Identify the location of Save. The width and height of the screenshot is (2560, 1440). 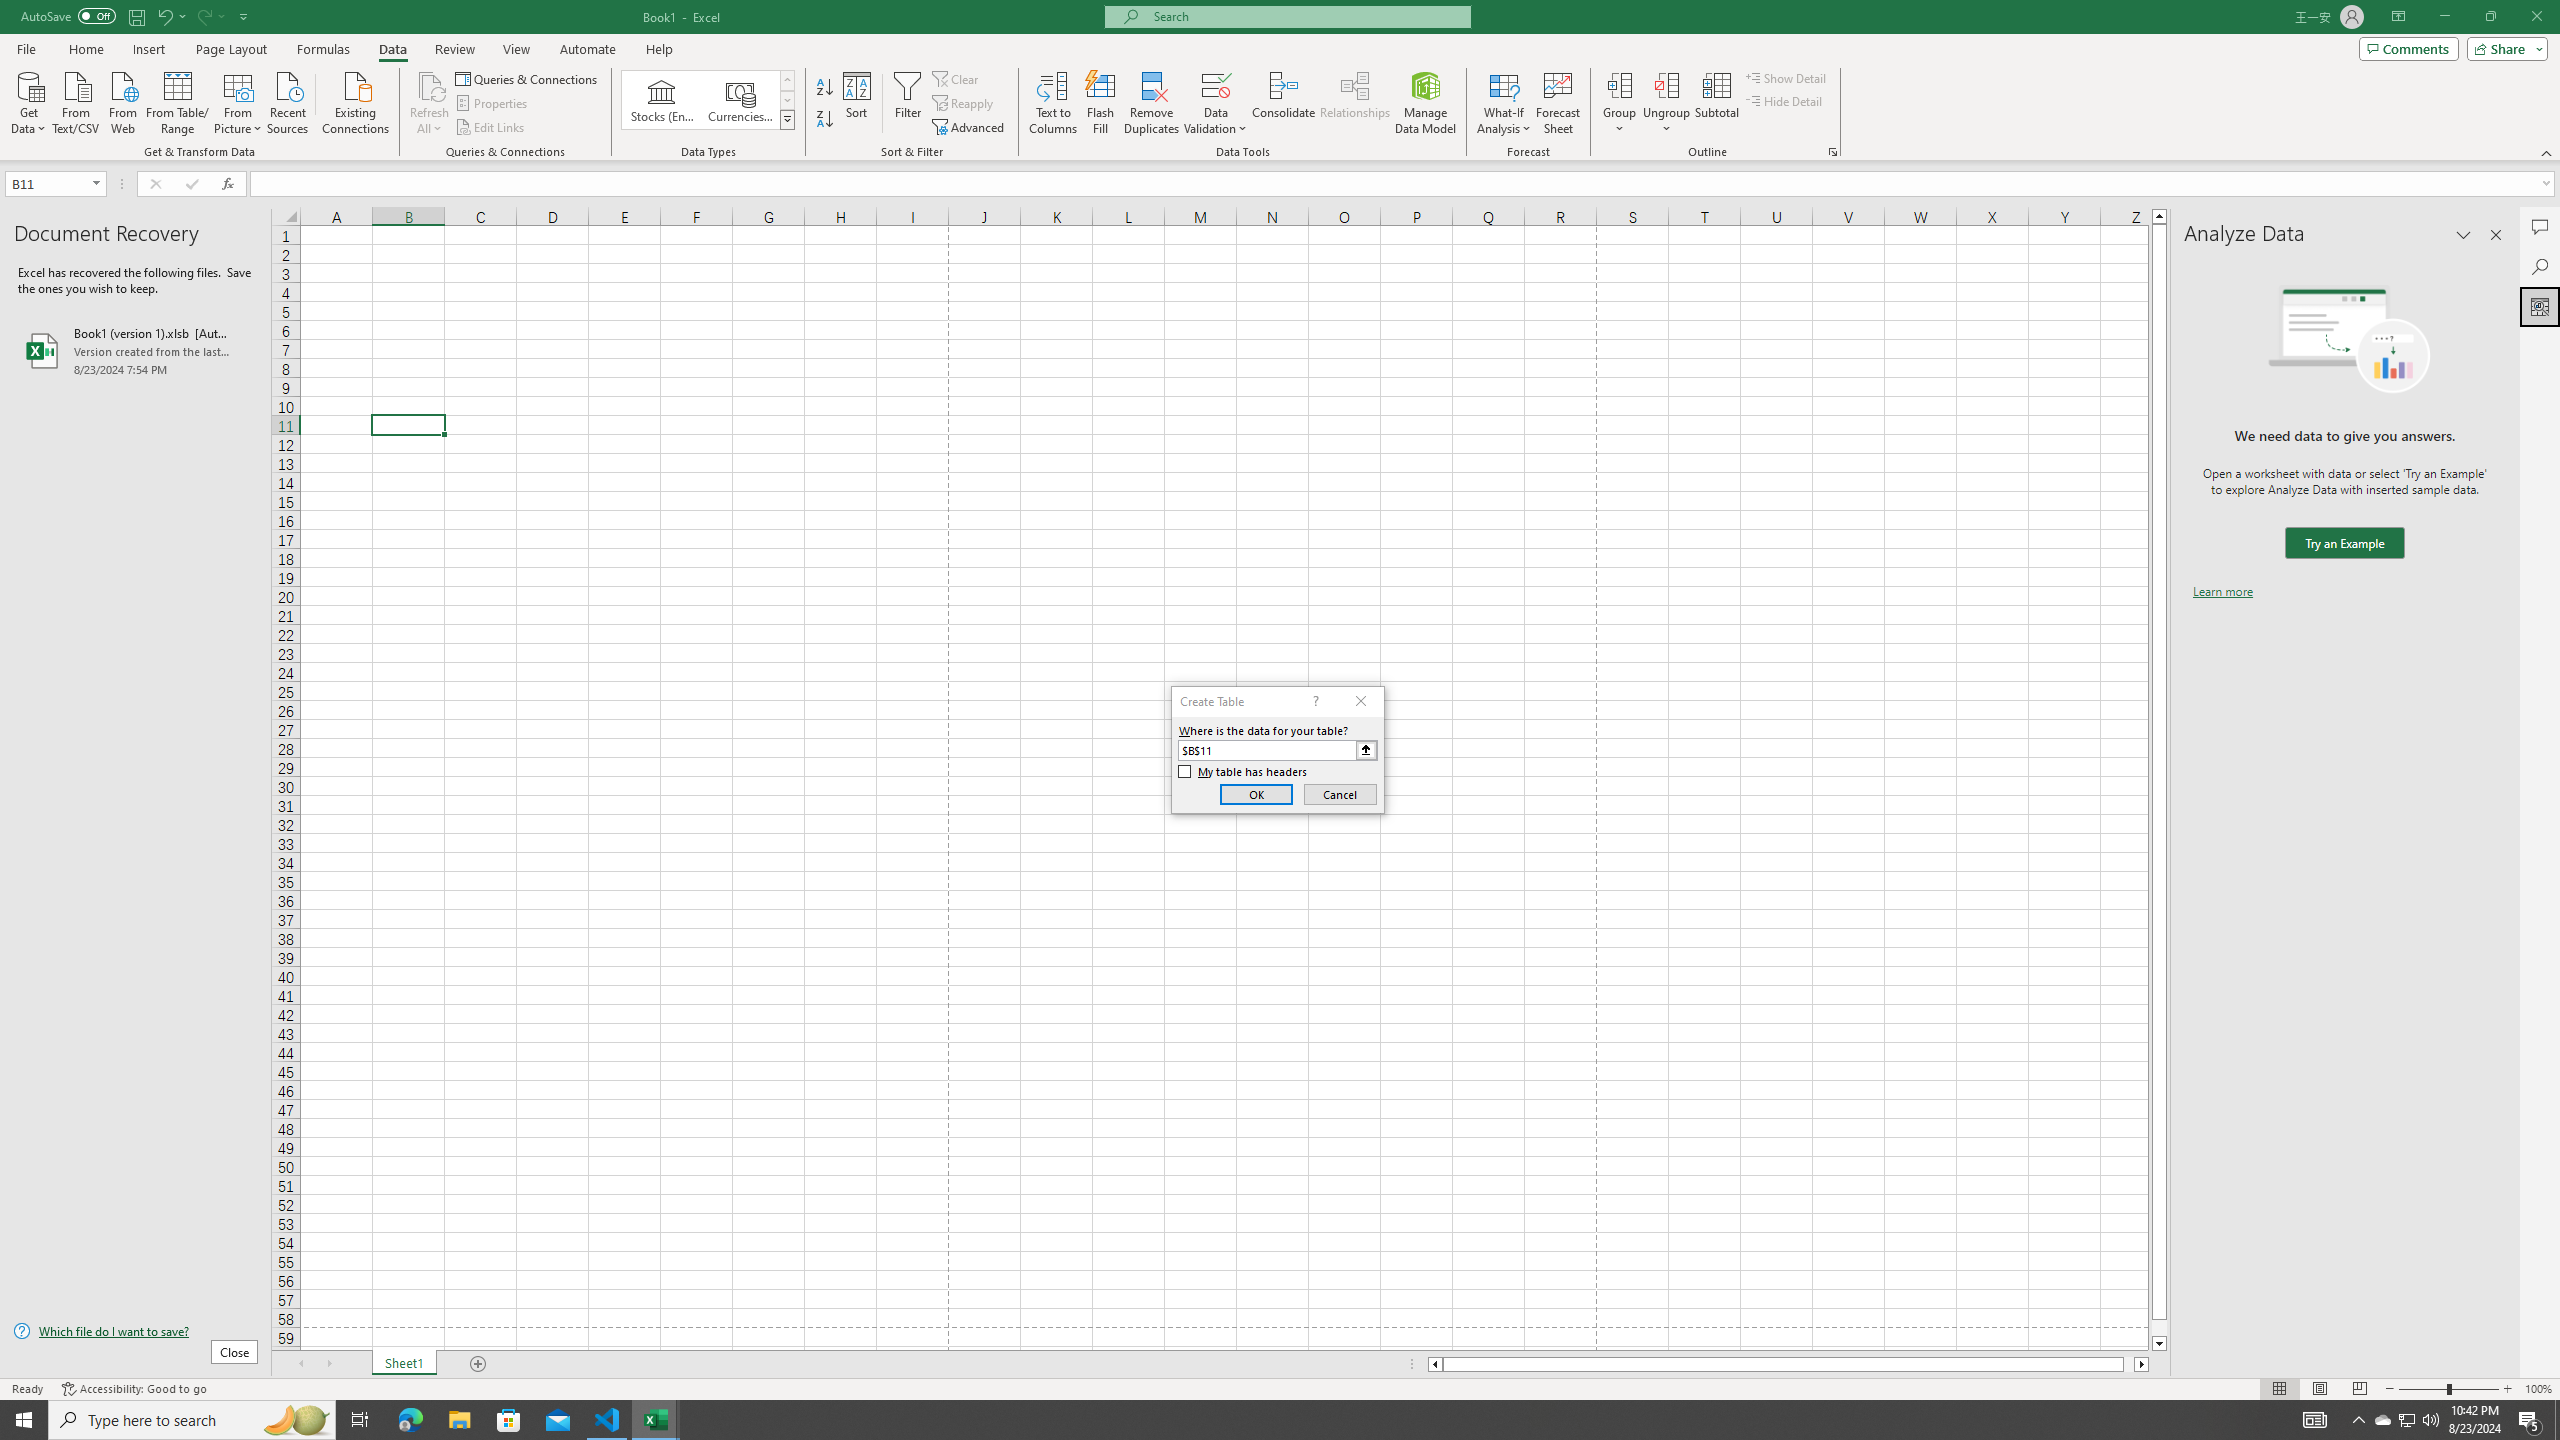
(136, 16).